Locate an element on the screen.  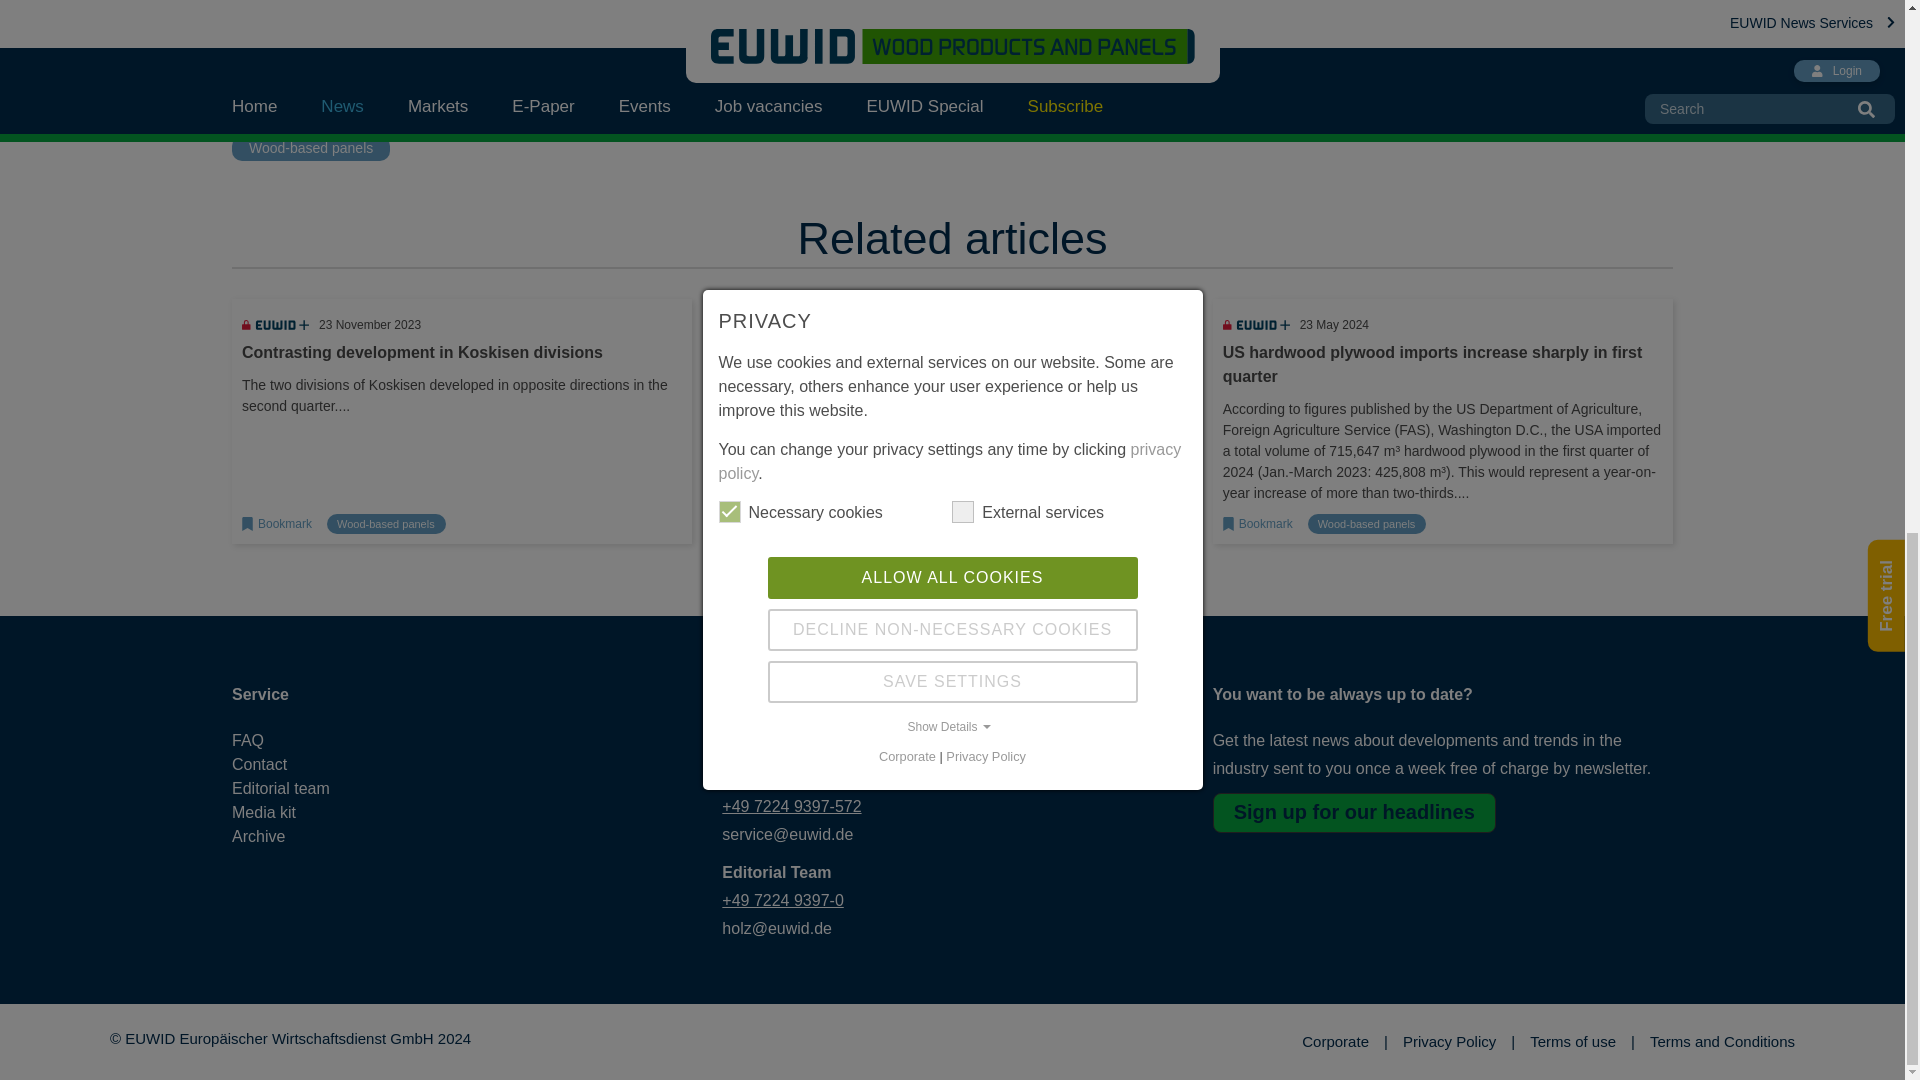
Terms of use is located at coordinates (1582, 1042).